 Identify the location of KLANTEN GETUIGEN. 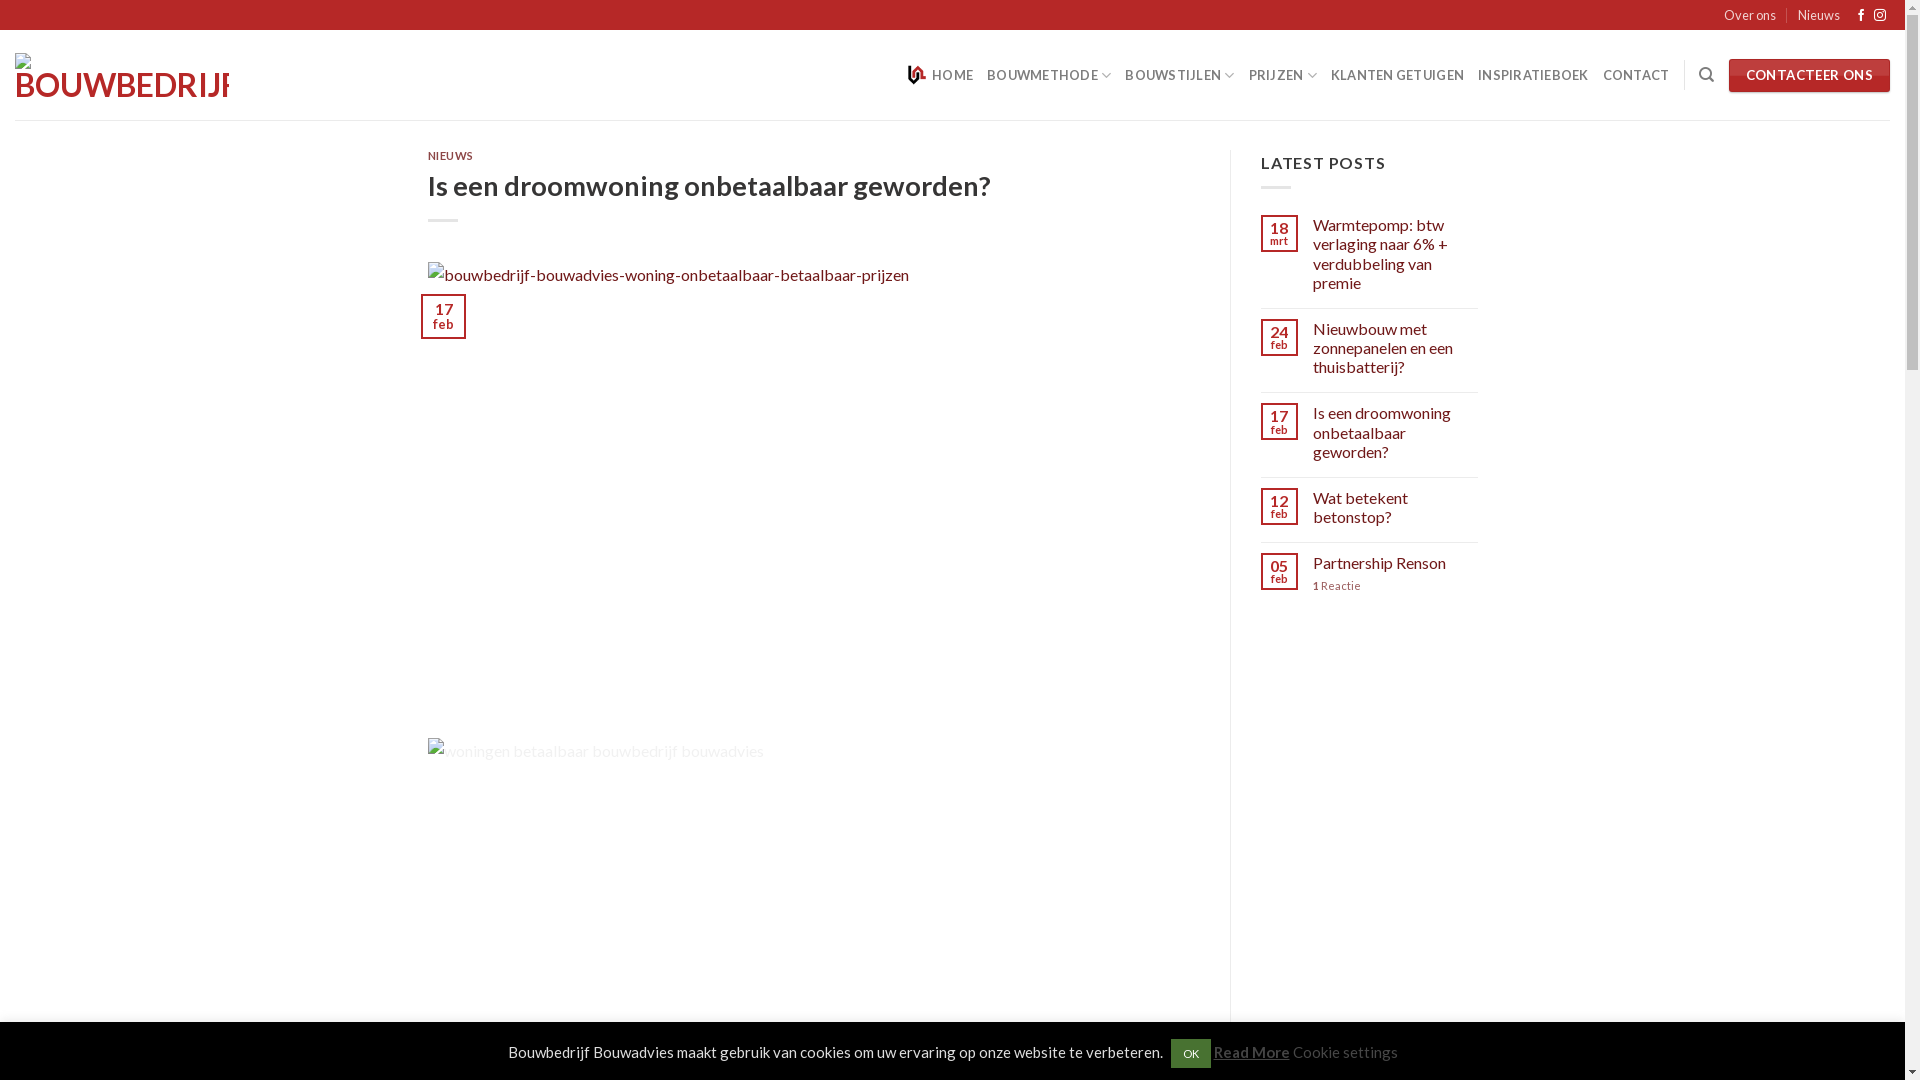
(1398, 75).